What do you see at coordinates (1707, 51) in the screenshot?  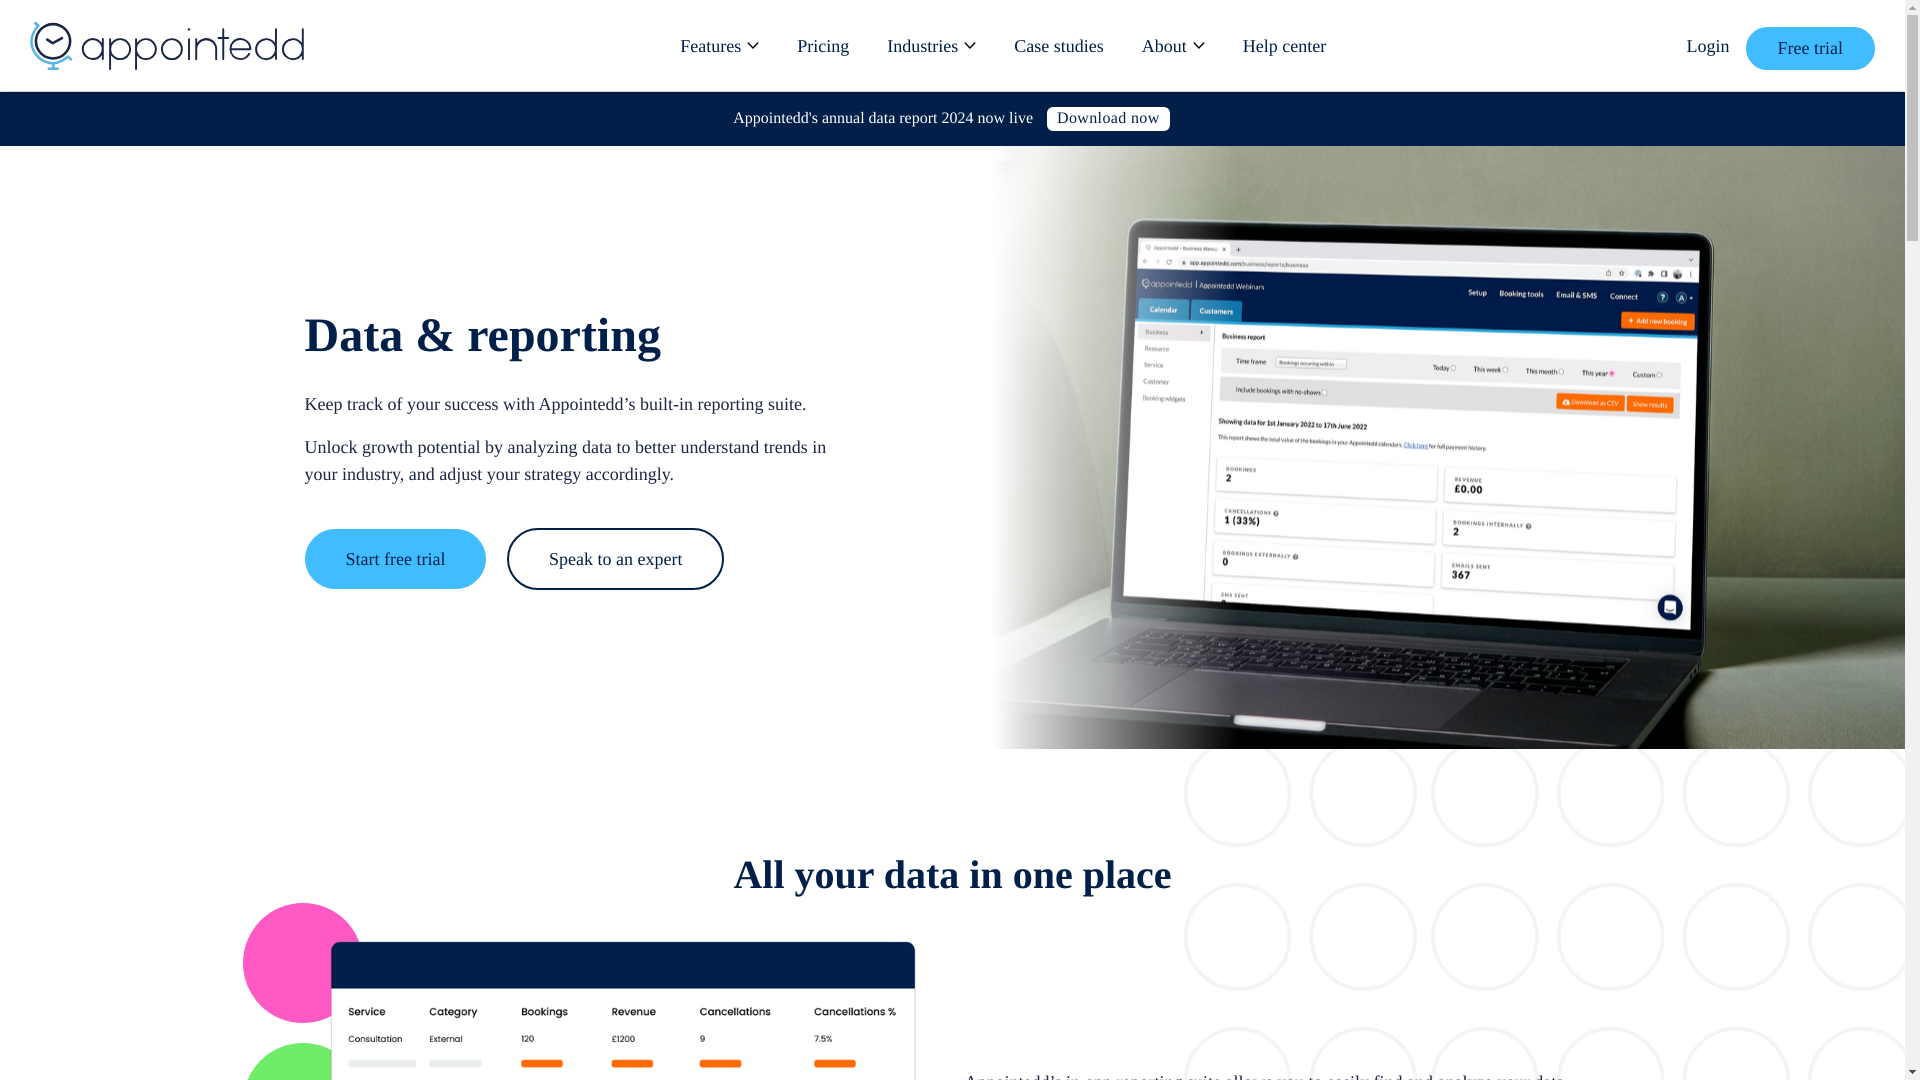 I see `Login` at bounding box center [1707, 51].